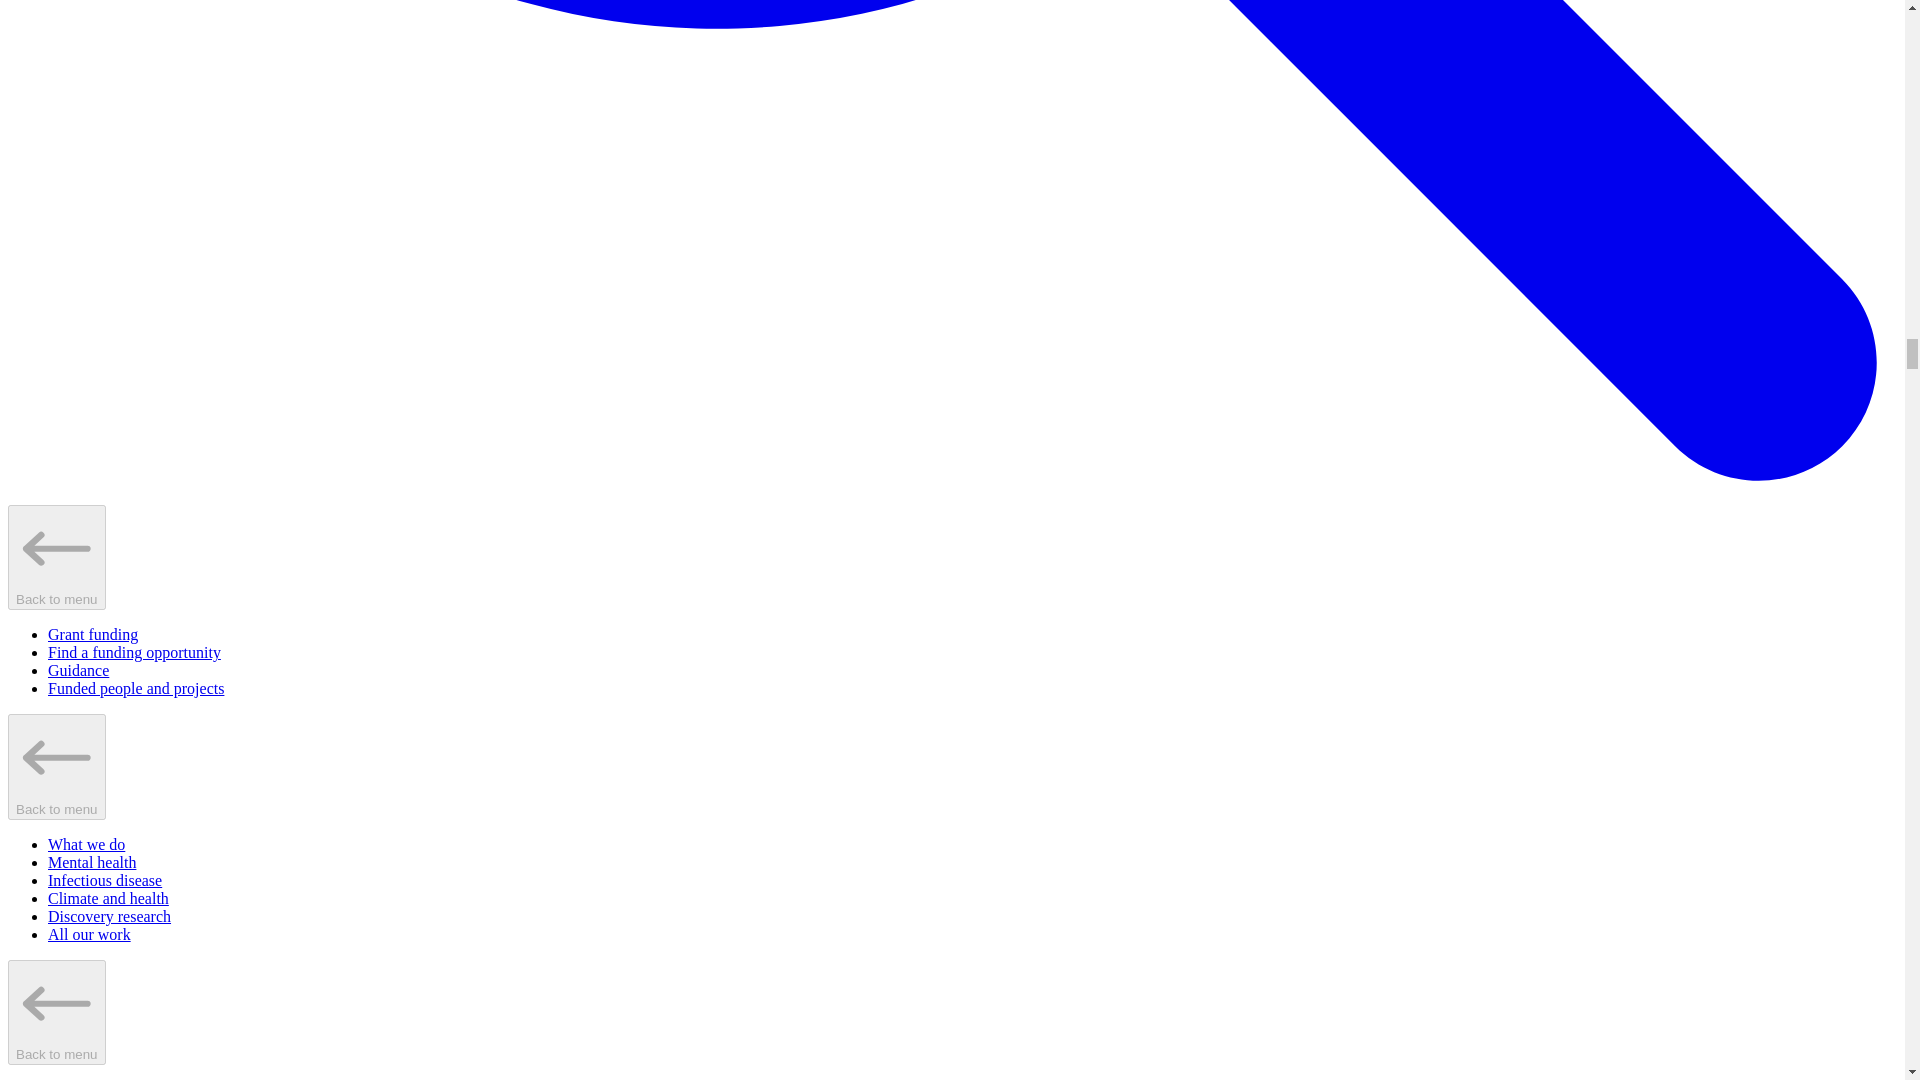 Image resolution: width=1920 pixels, height=1080 pixels. Describe the element at coordinates (92, 862) in the screenshot. I see `Mental health` at that location.